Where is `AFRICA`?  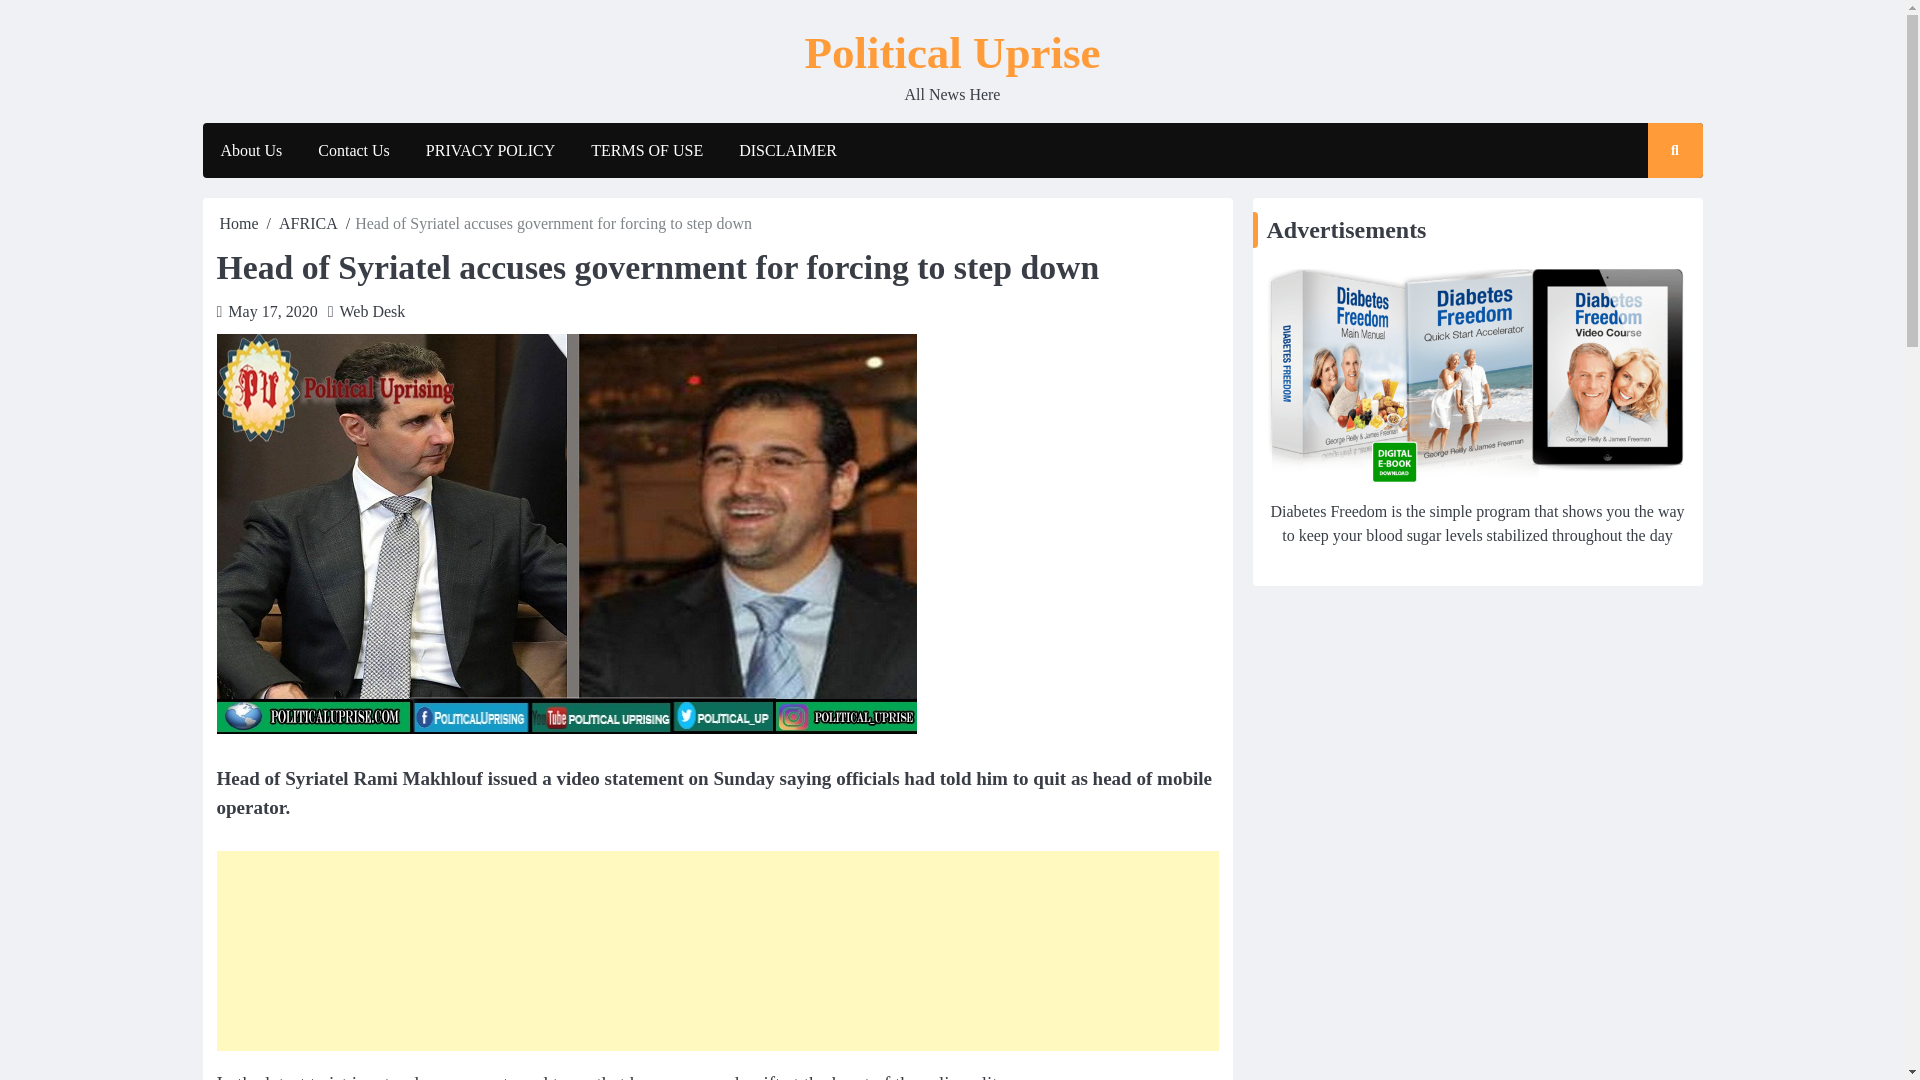
AFRICA is located at coordinates (308, 223).